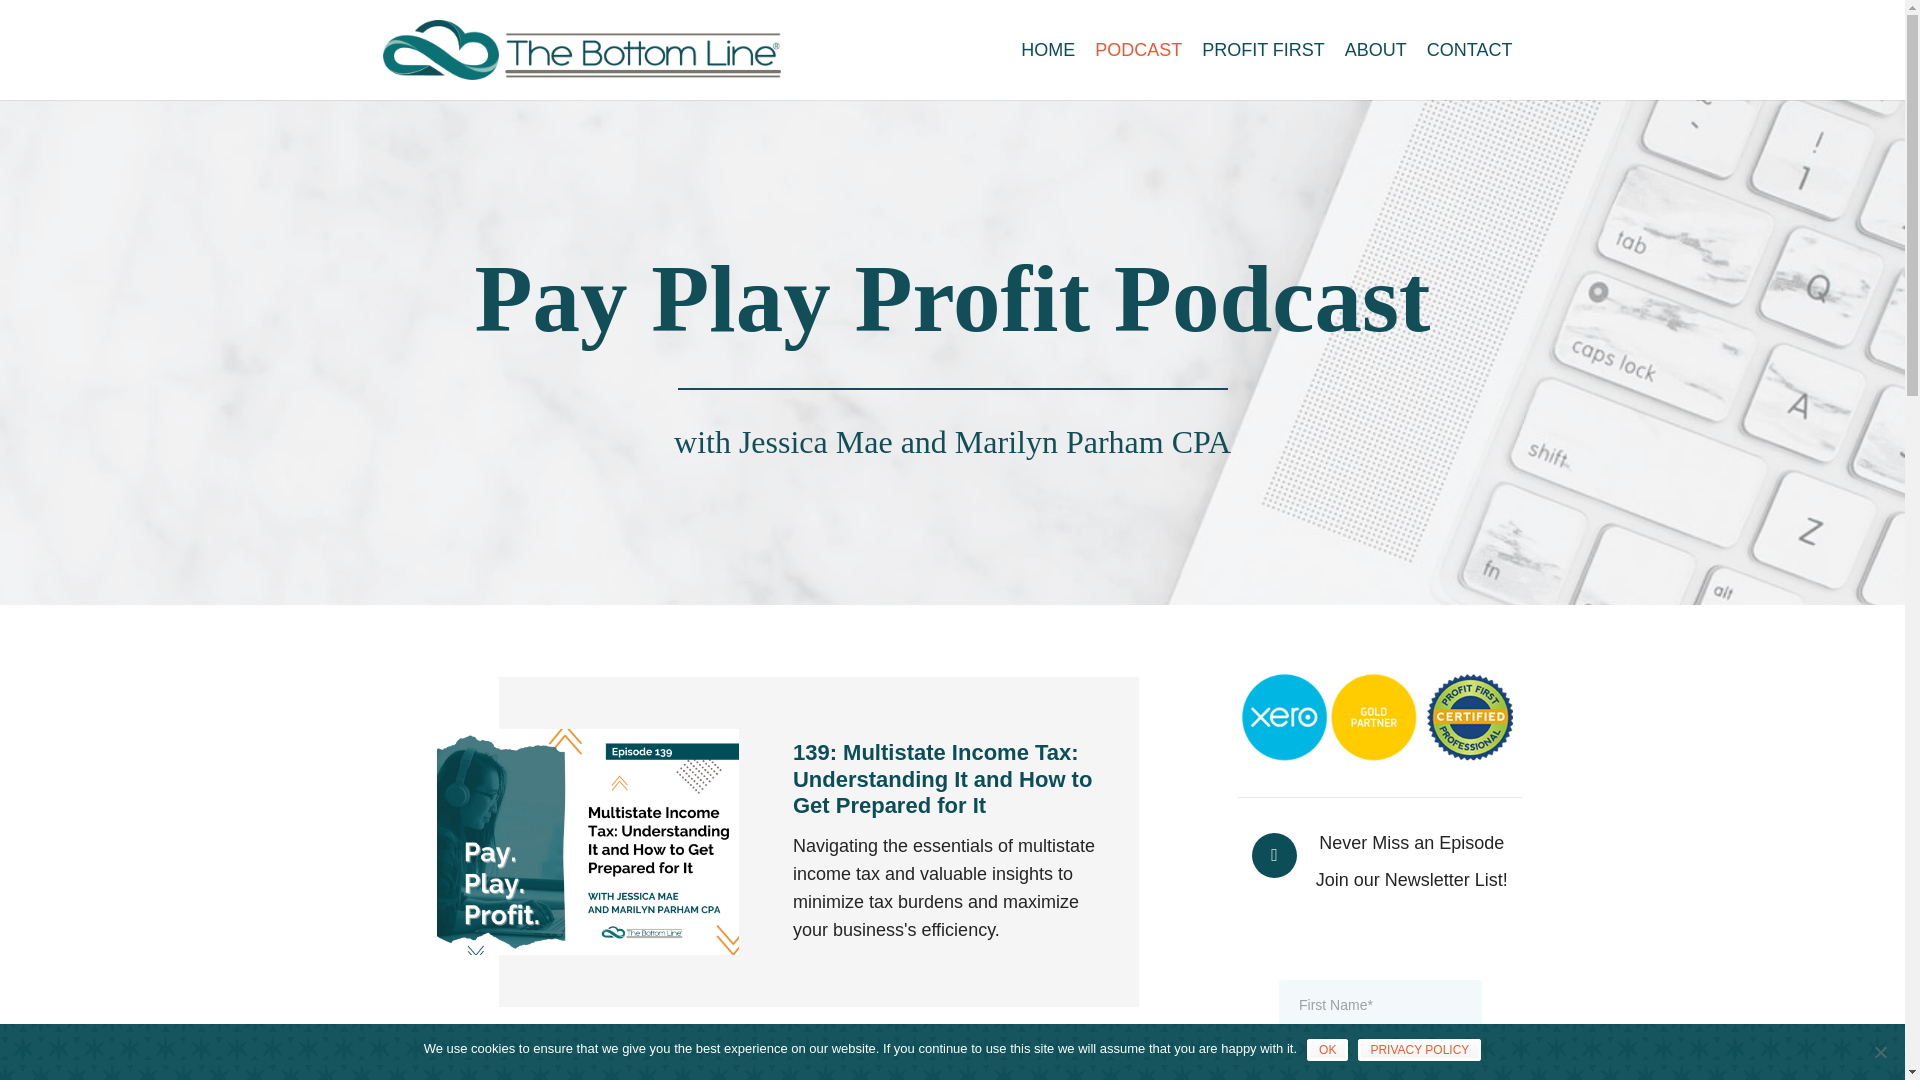 Image resolution: width=1920 pixels, height=1080 pixels. Describe the element at coordinates (1880, 1052) in the screenshot. I see `No` at that location.